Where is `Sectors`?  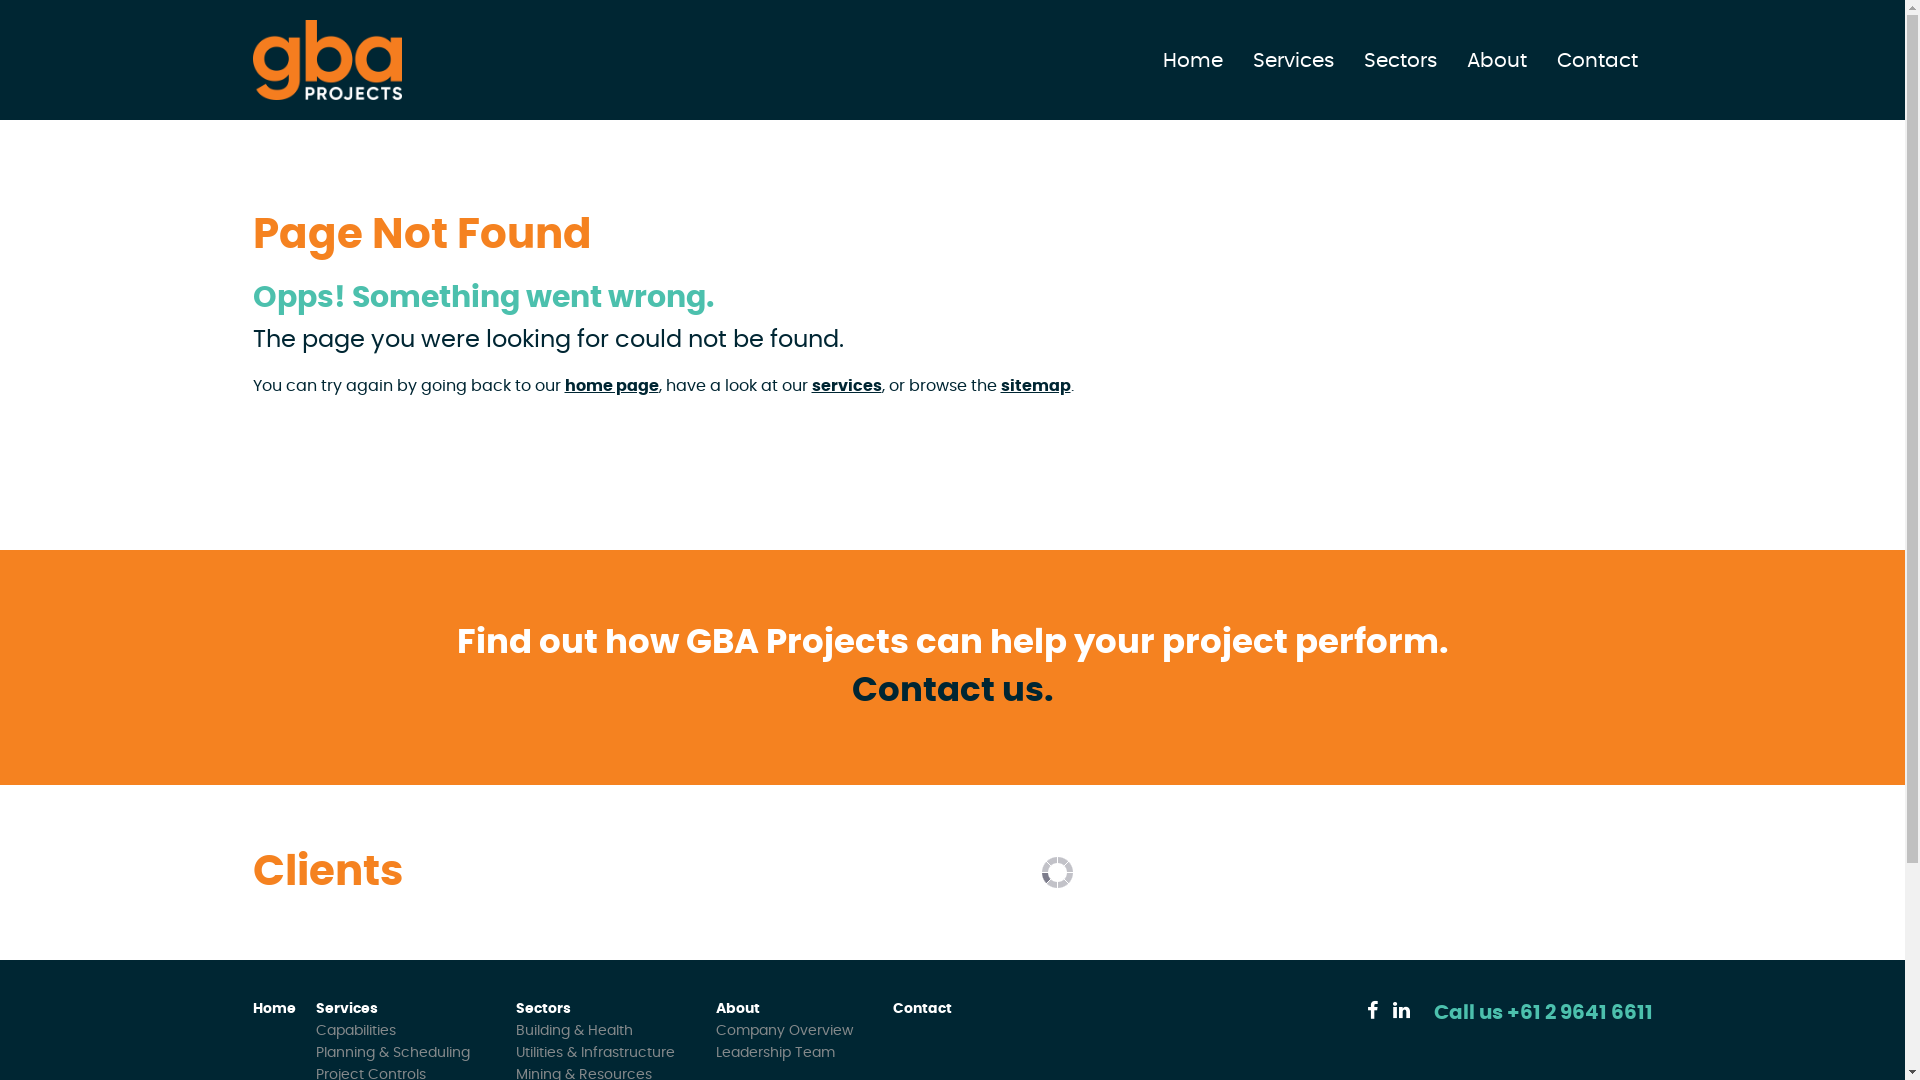
Sectors is located at coordinates (544, 1009).